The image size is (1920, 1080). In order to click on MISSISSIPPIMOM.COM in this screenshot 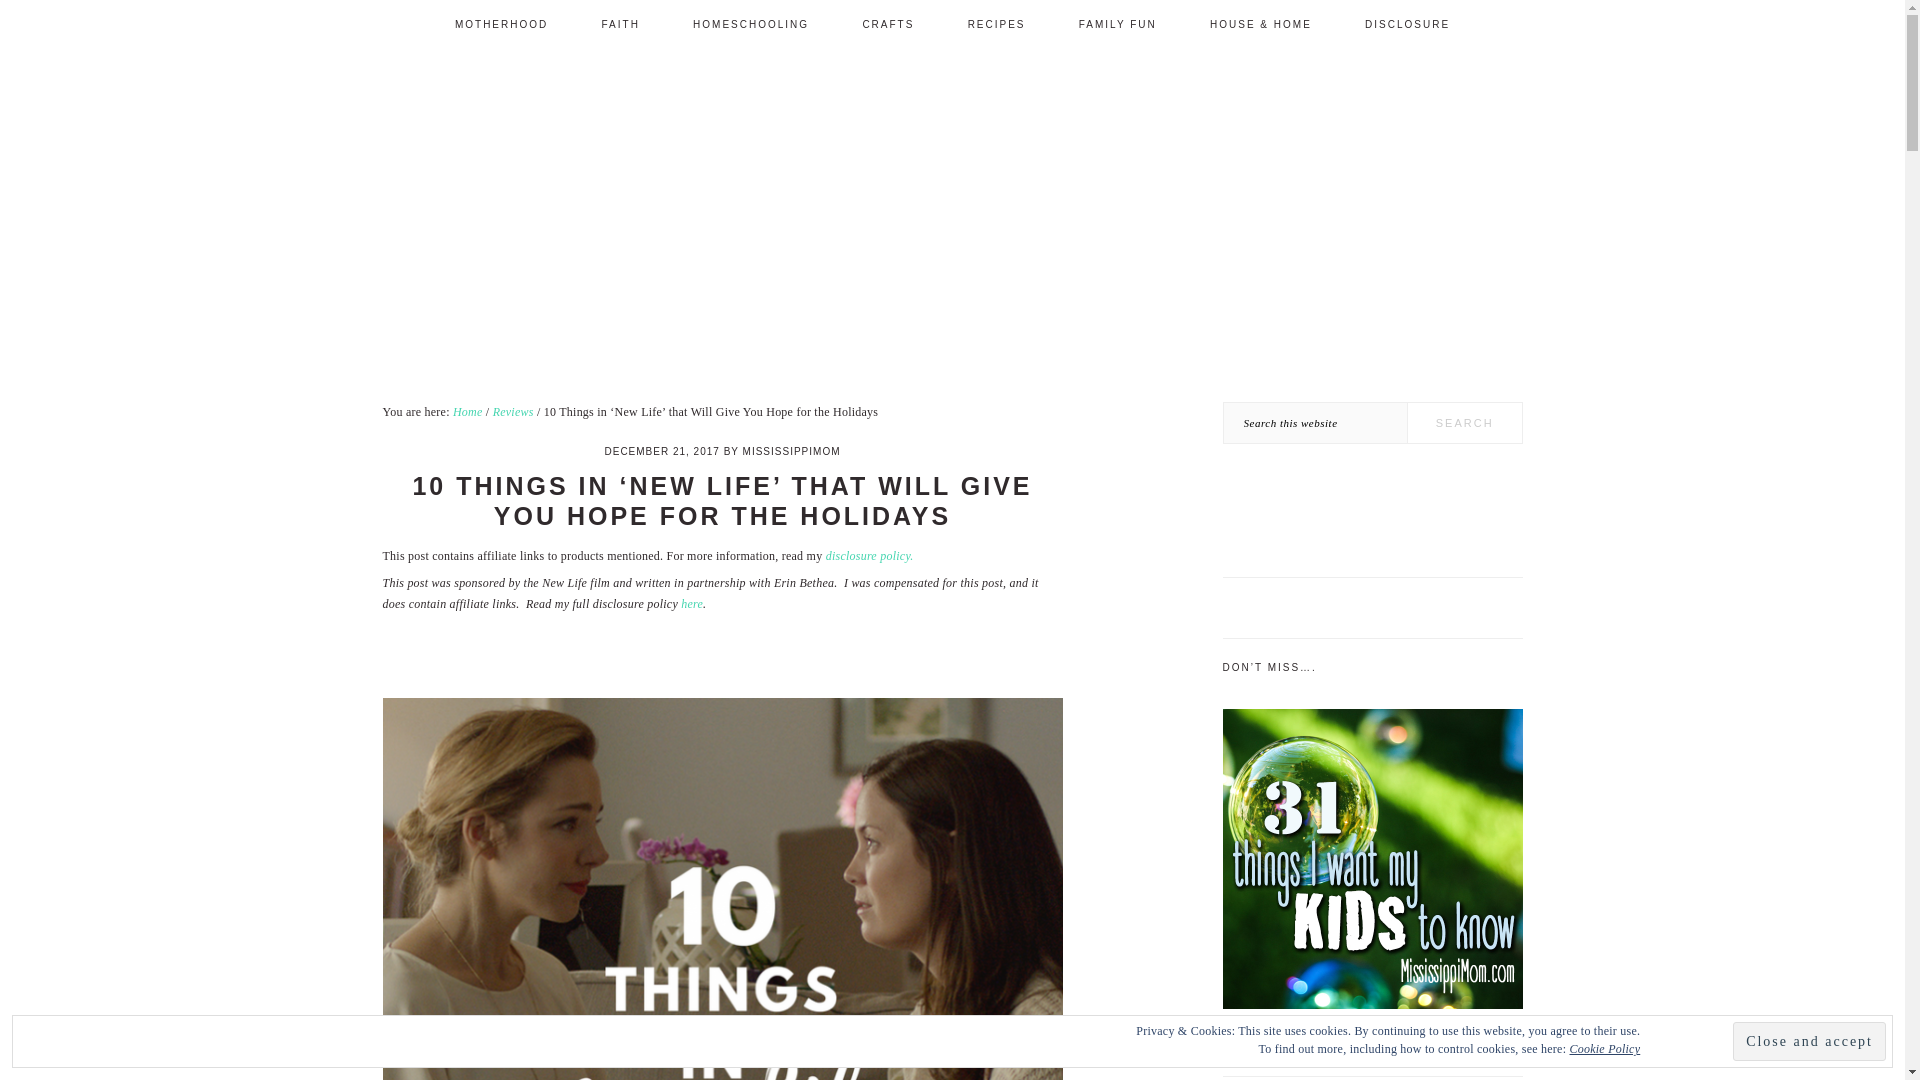, I will do `click(1022, 179)`.